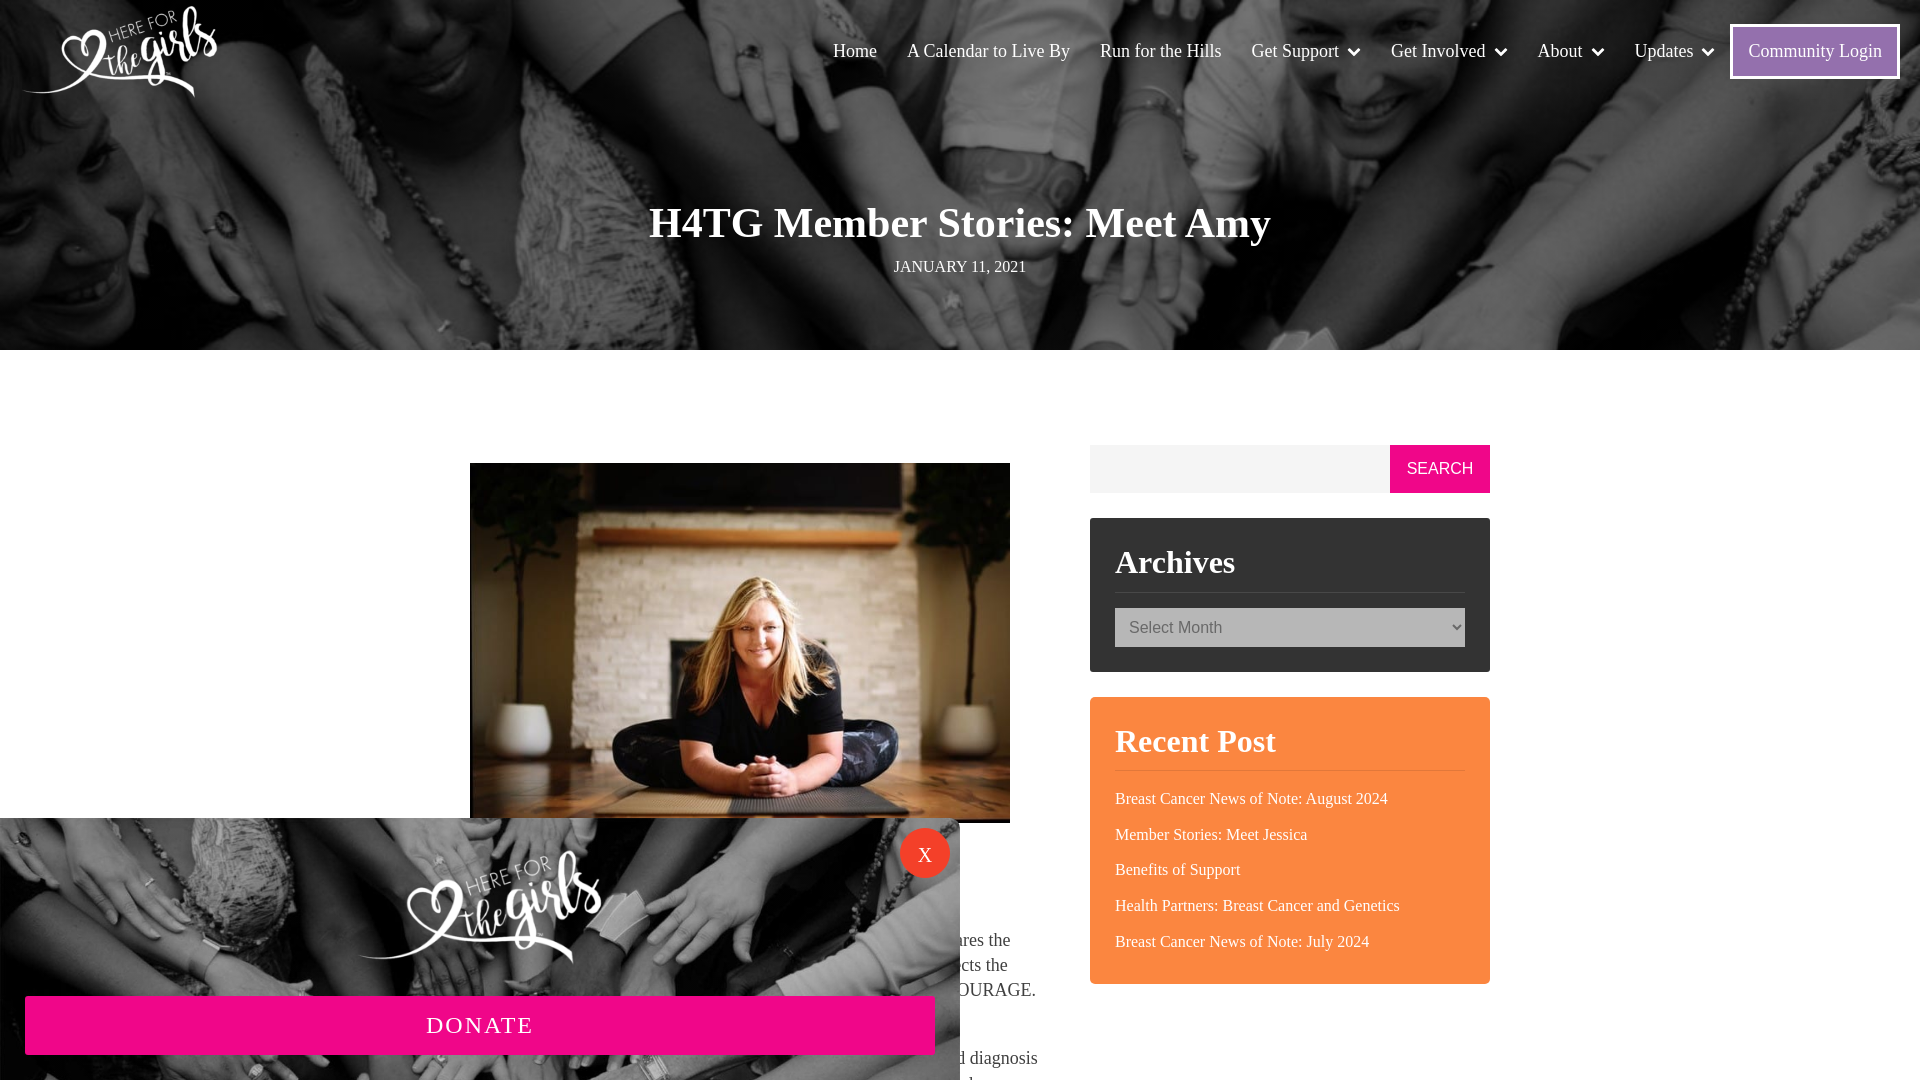 This screenshot has width=1920, height=1080. What do you see at coordinates (1814, 50) in the screenshot?
I see `Community Login` at bounding box center [1814, 50].